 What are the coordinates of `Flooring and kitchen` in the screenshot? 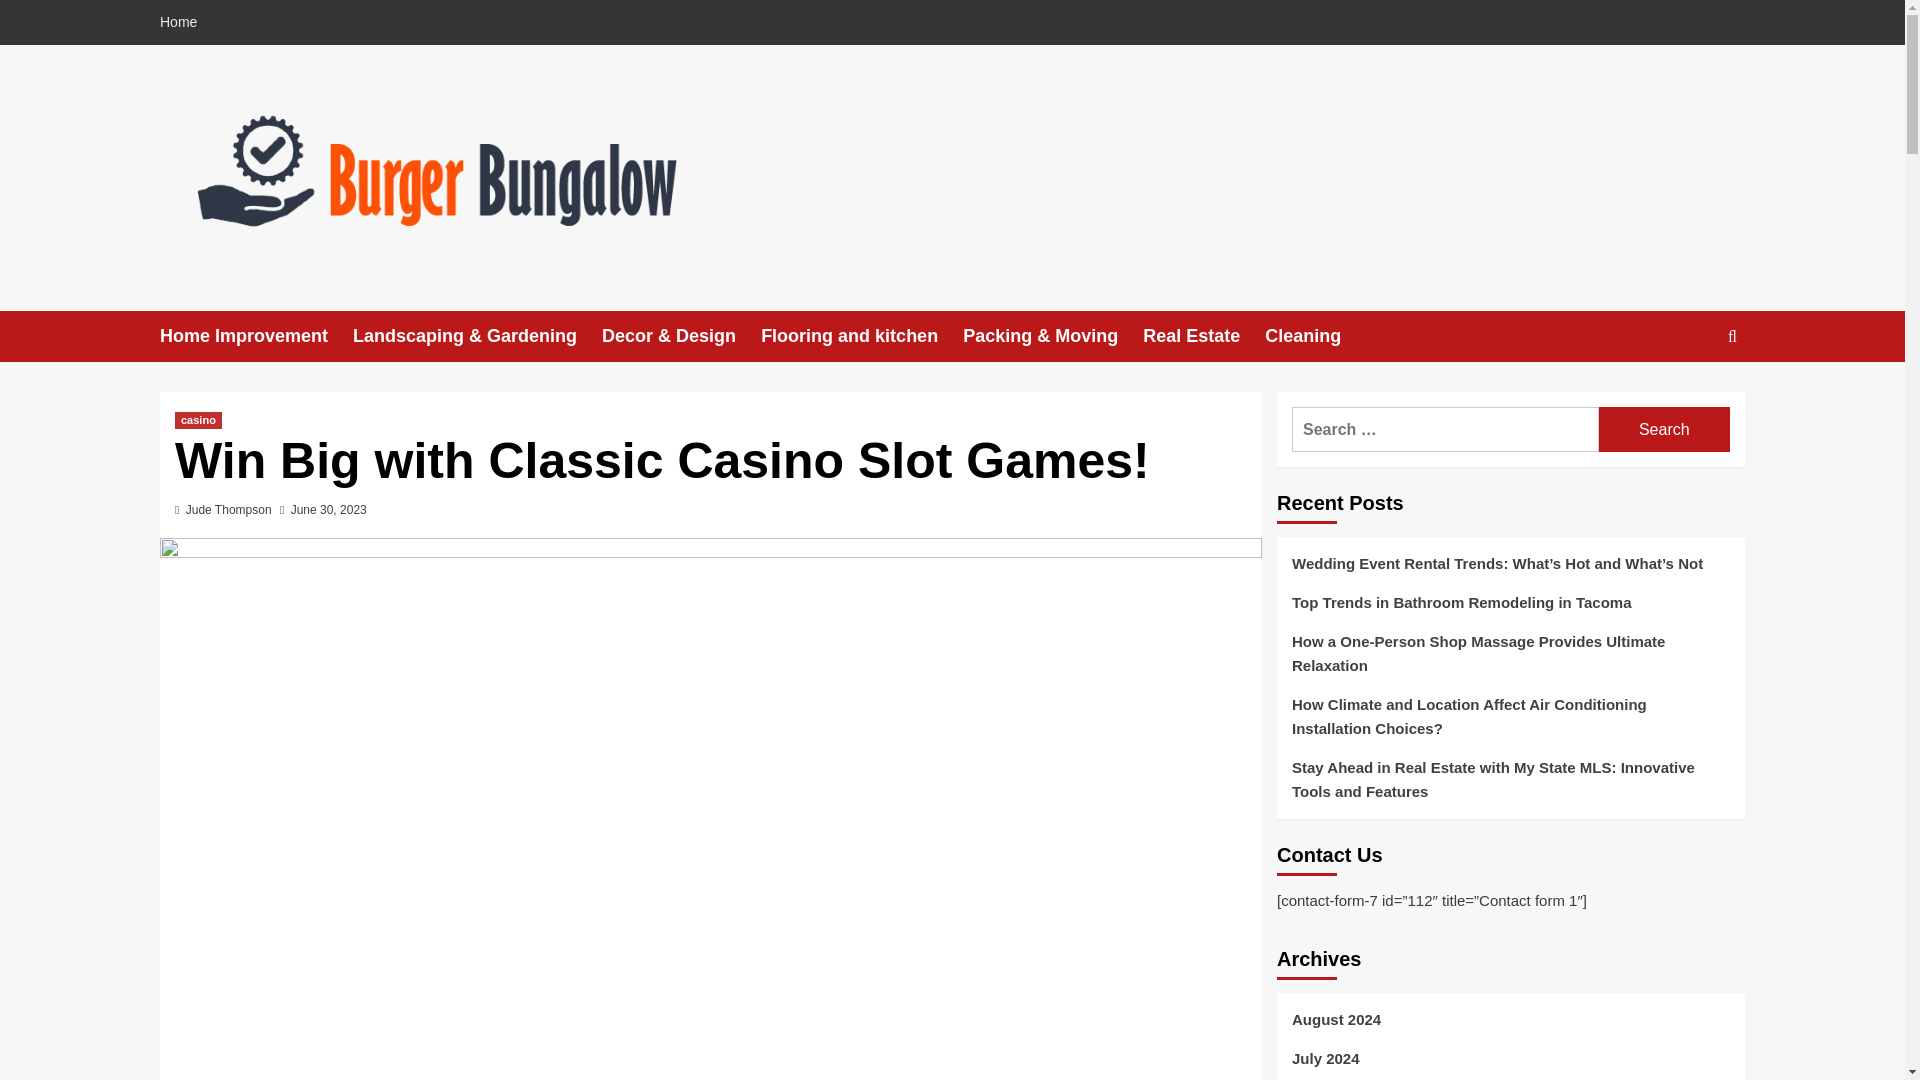 It's located at (862, 336).